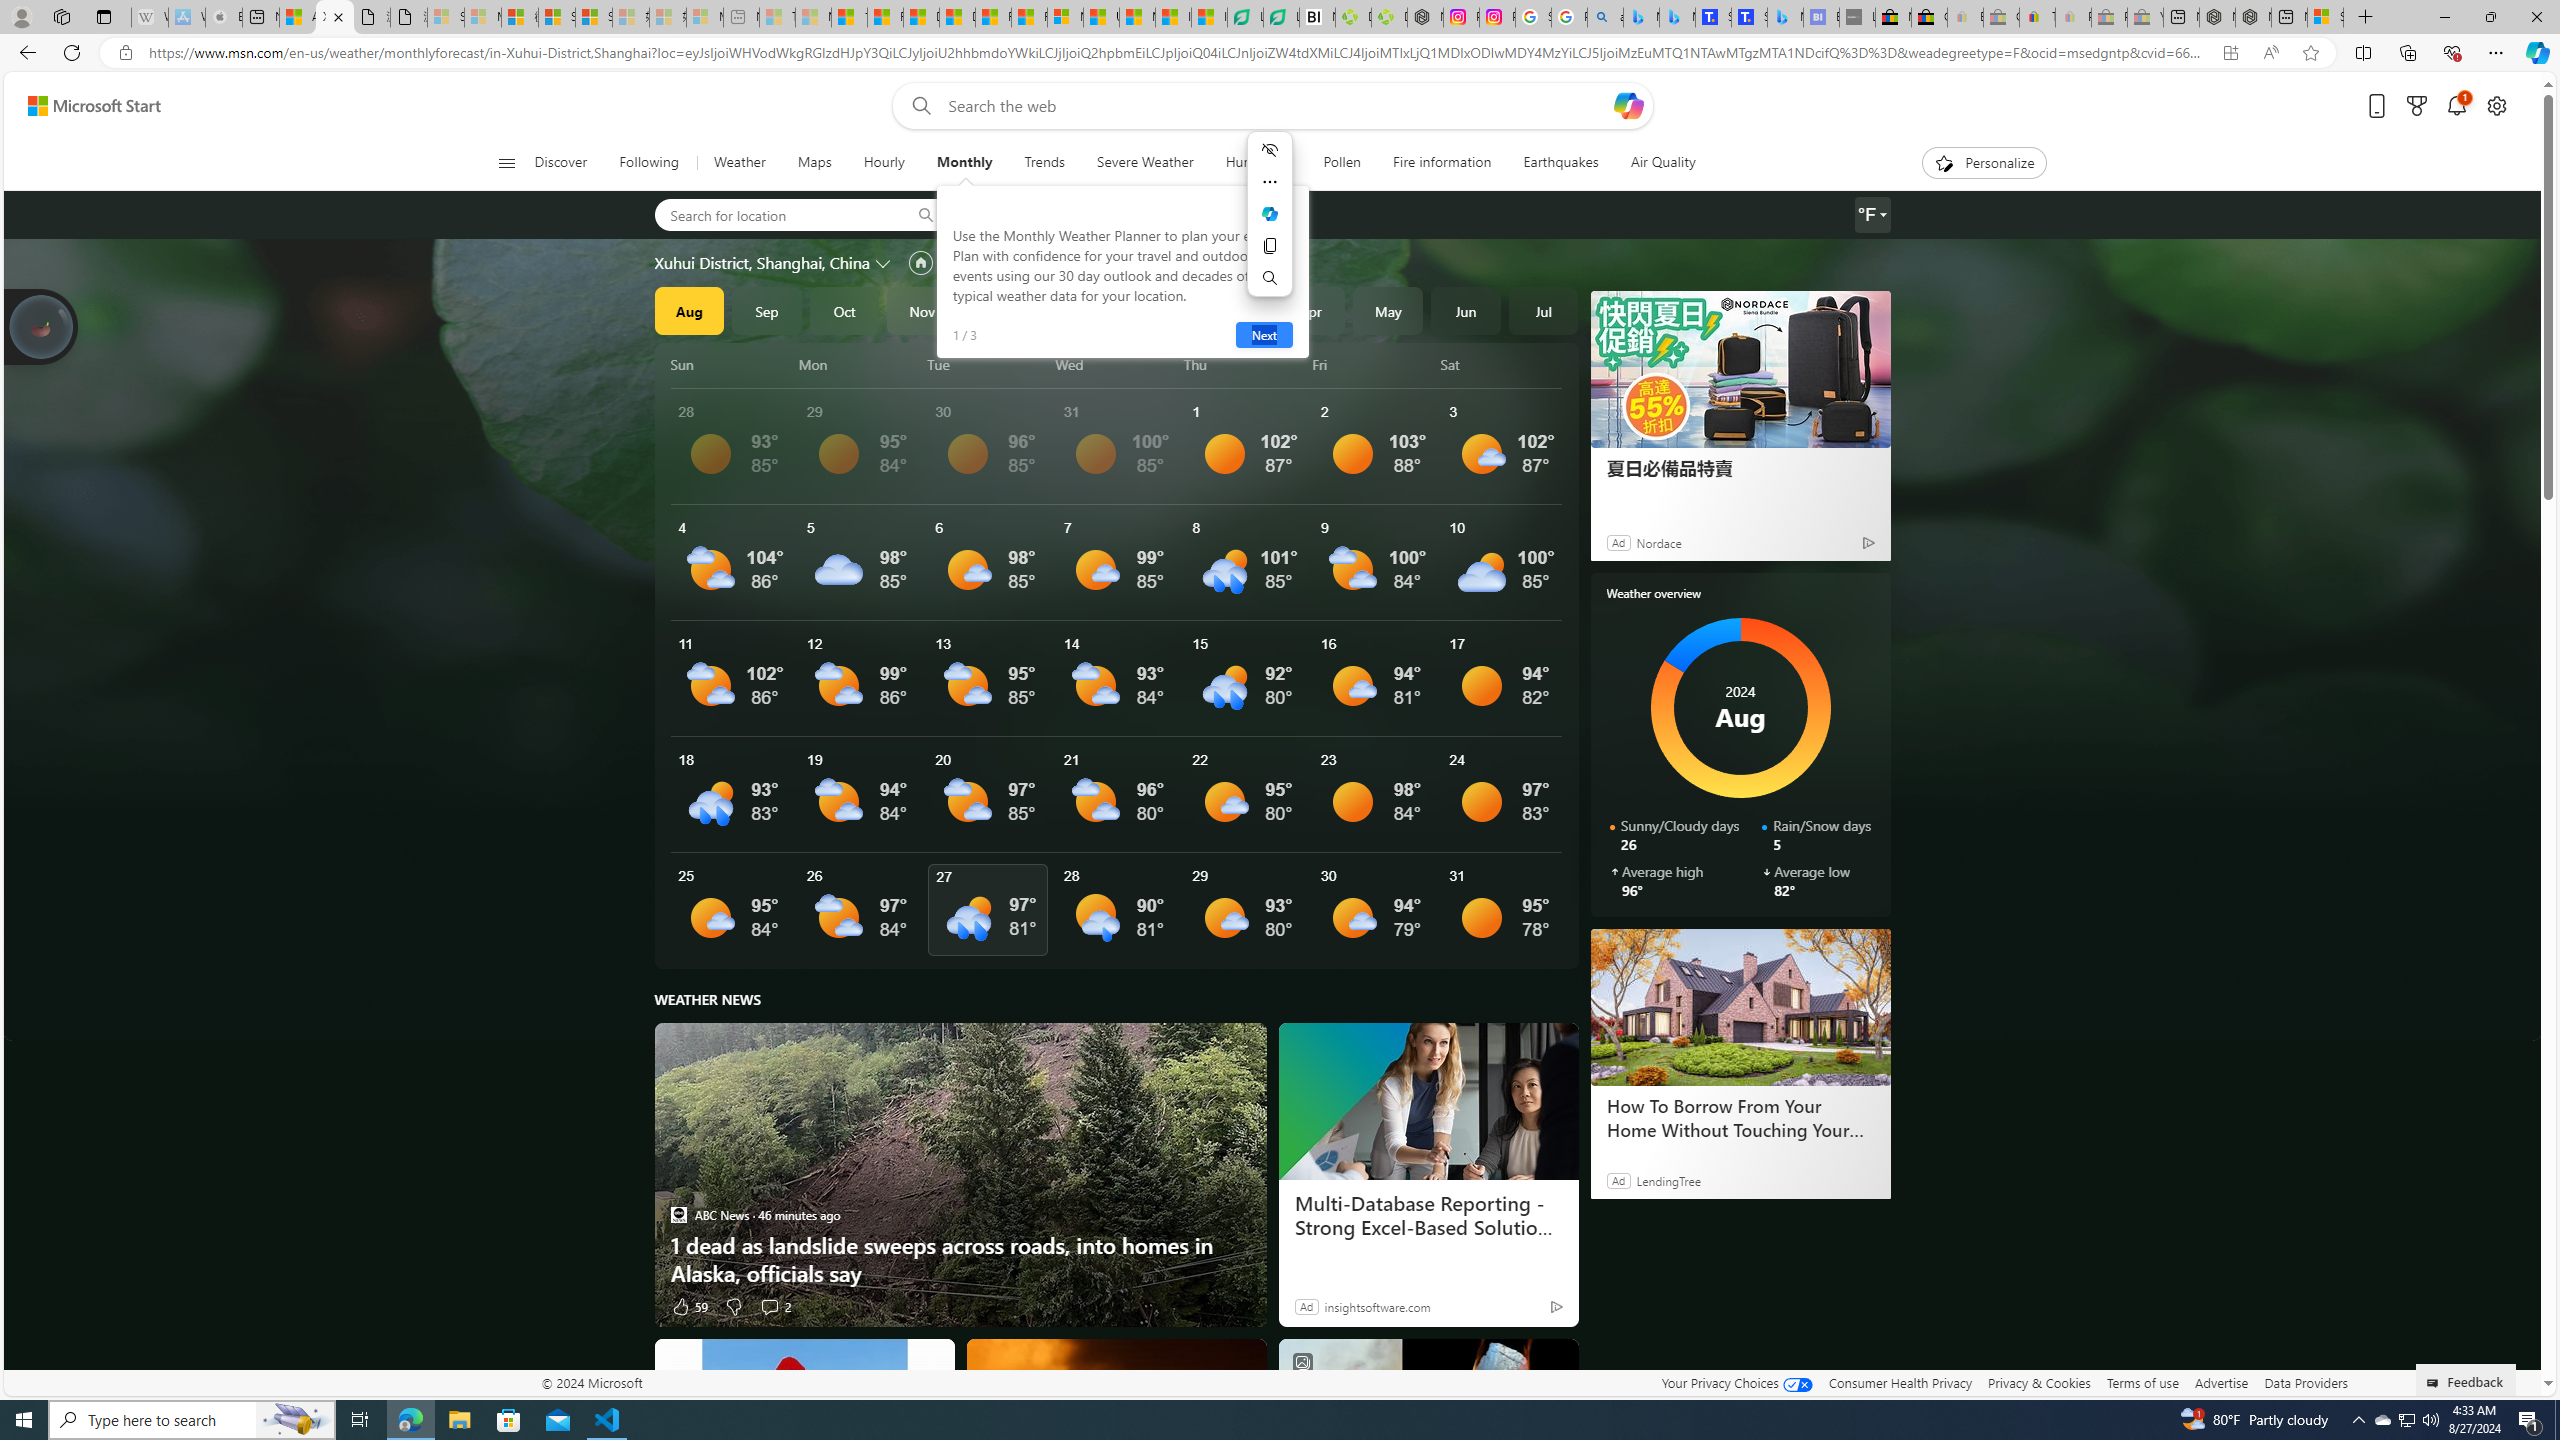 Image resolution: width=2560 pixels, height=1440 pixels. Describe the element at coordinates (1269, 226) in the screenshot. I see `Mini menu on text selection` at that location.